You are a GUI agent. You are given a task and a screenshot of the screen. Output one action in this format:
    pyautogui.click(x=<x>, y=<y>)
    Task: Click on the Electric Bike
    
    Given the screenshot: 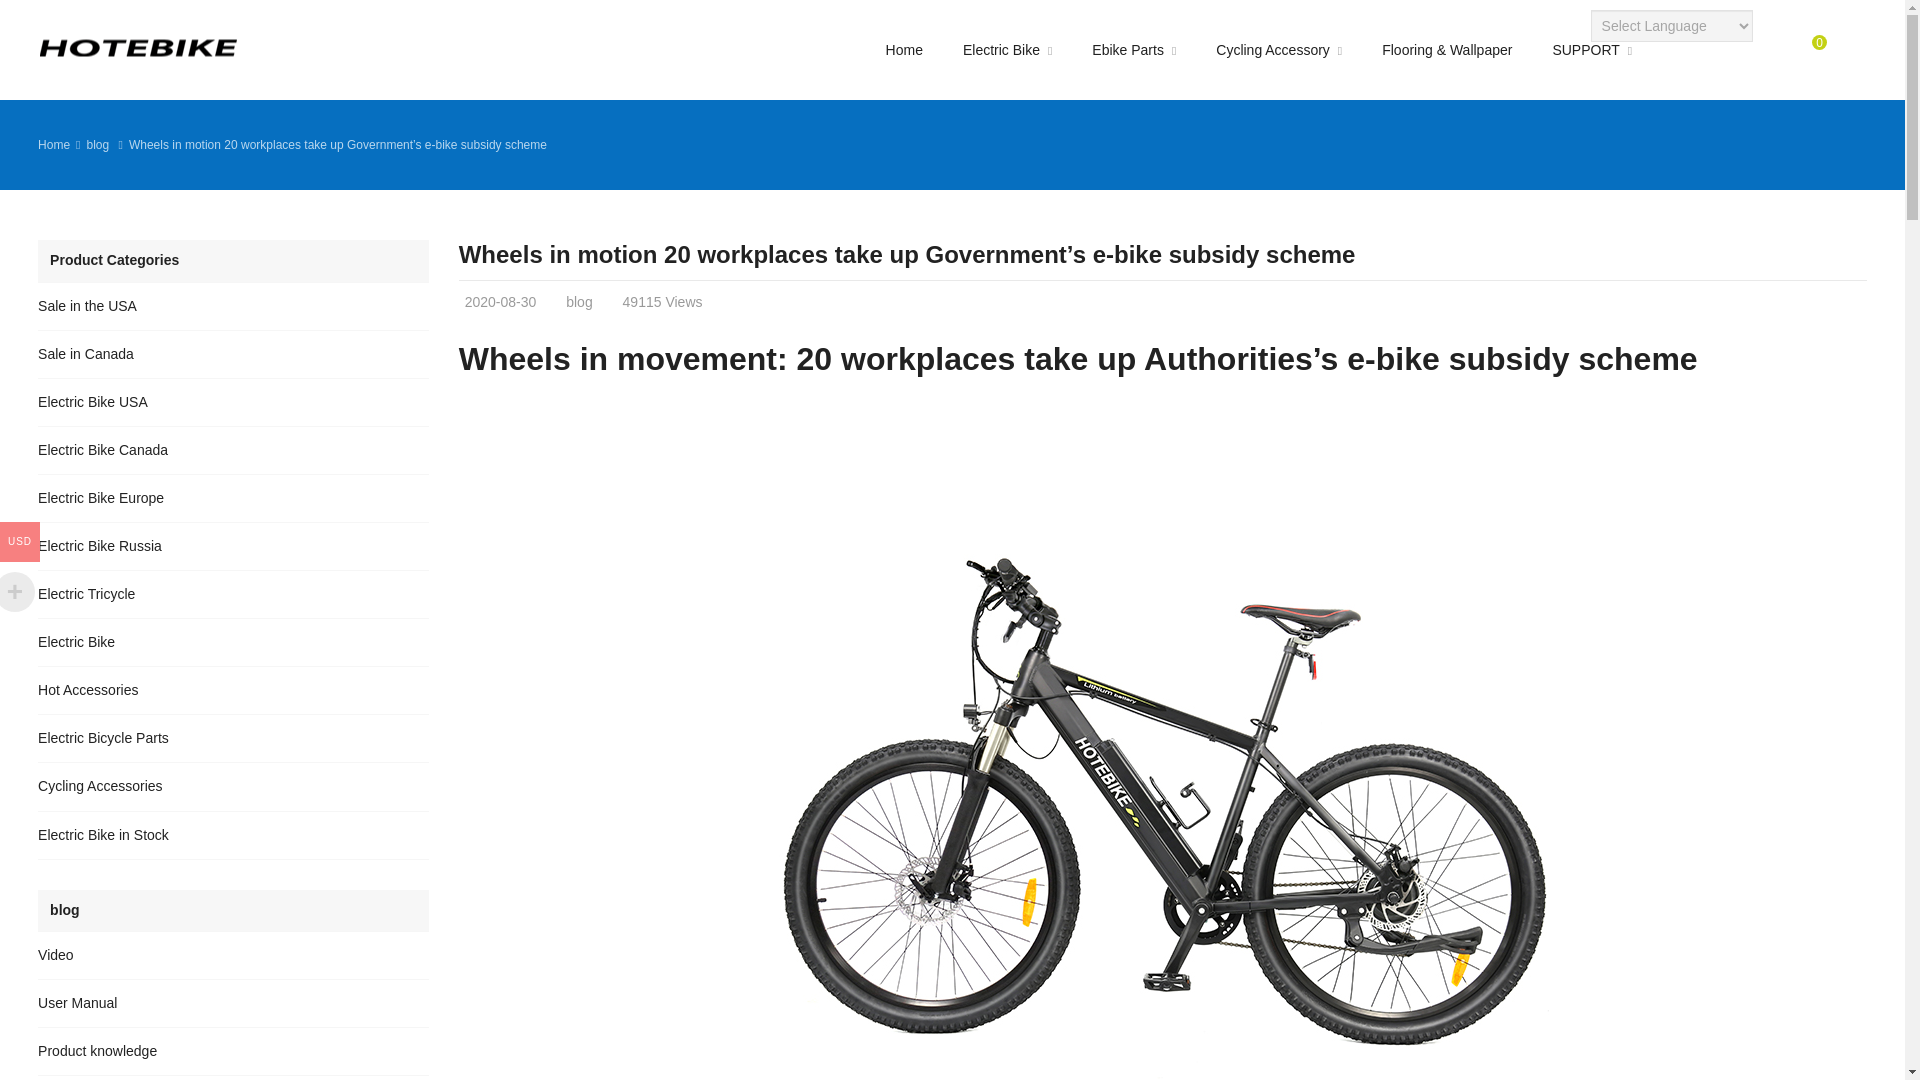 What is the action you would take?
    pyautogui.click(x=1006, y=50)
    